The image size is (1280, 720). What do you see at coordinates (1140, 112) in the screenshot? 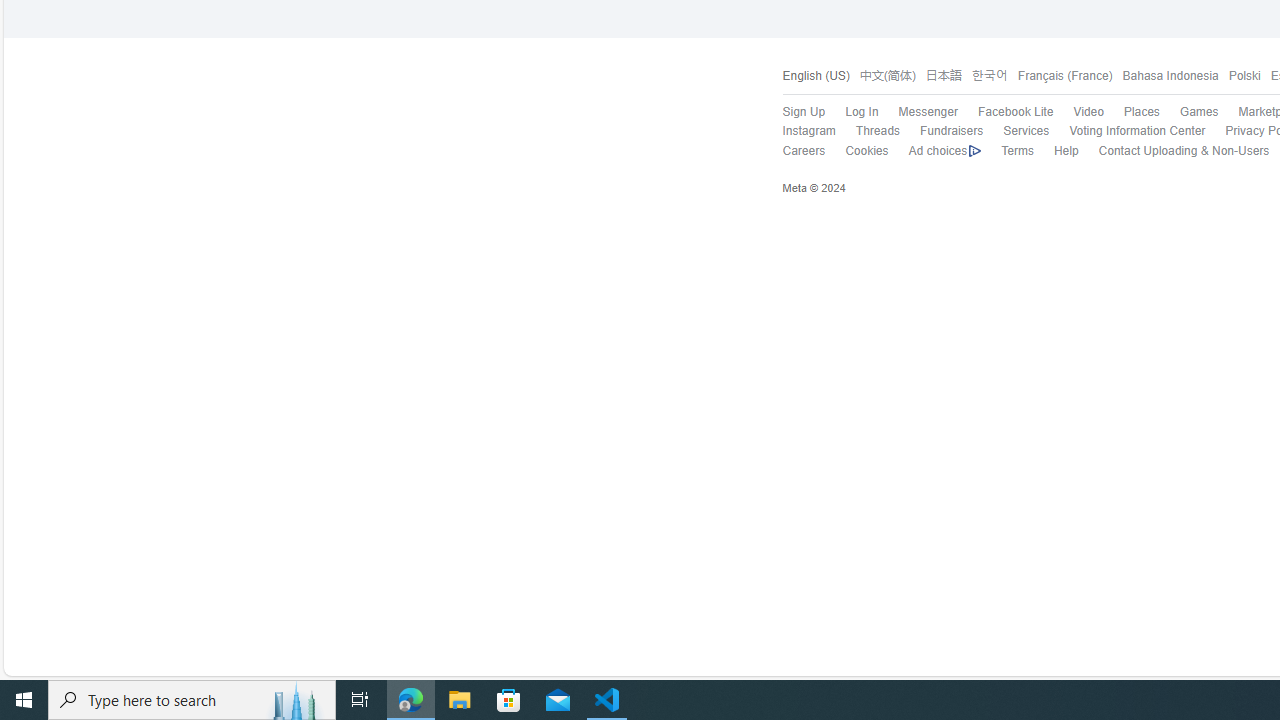
I see `Places` at bounding box center [1140, 112].